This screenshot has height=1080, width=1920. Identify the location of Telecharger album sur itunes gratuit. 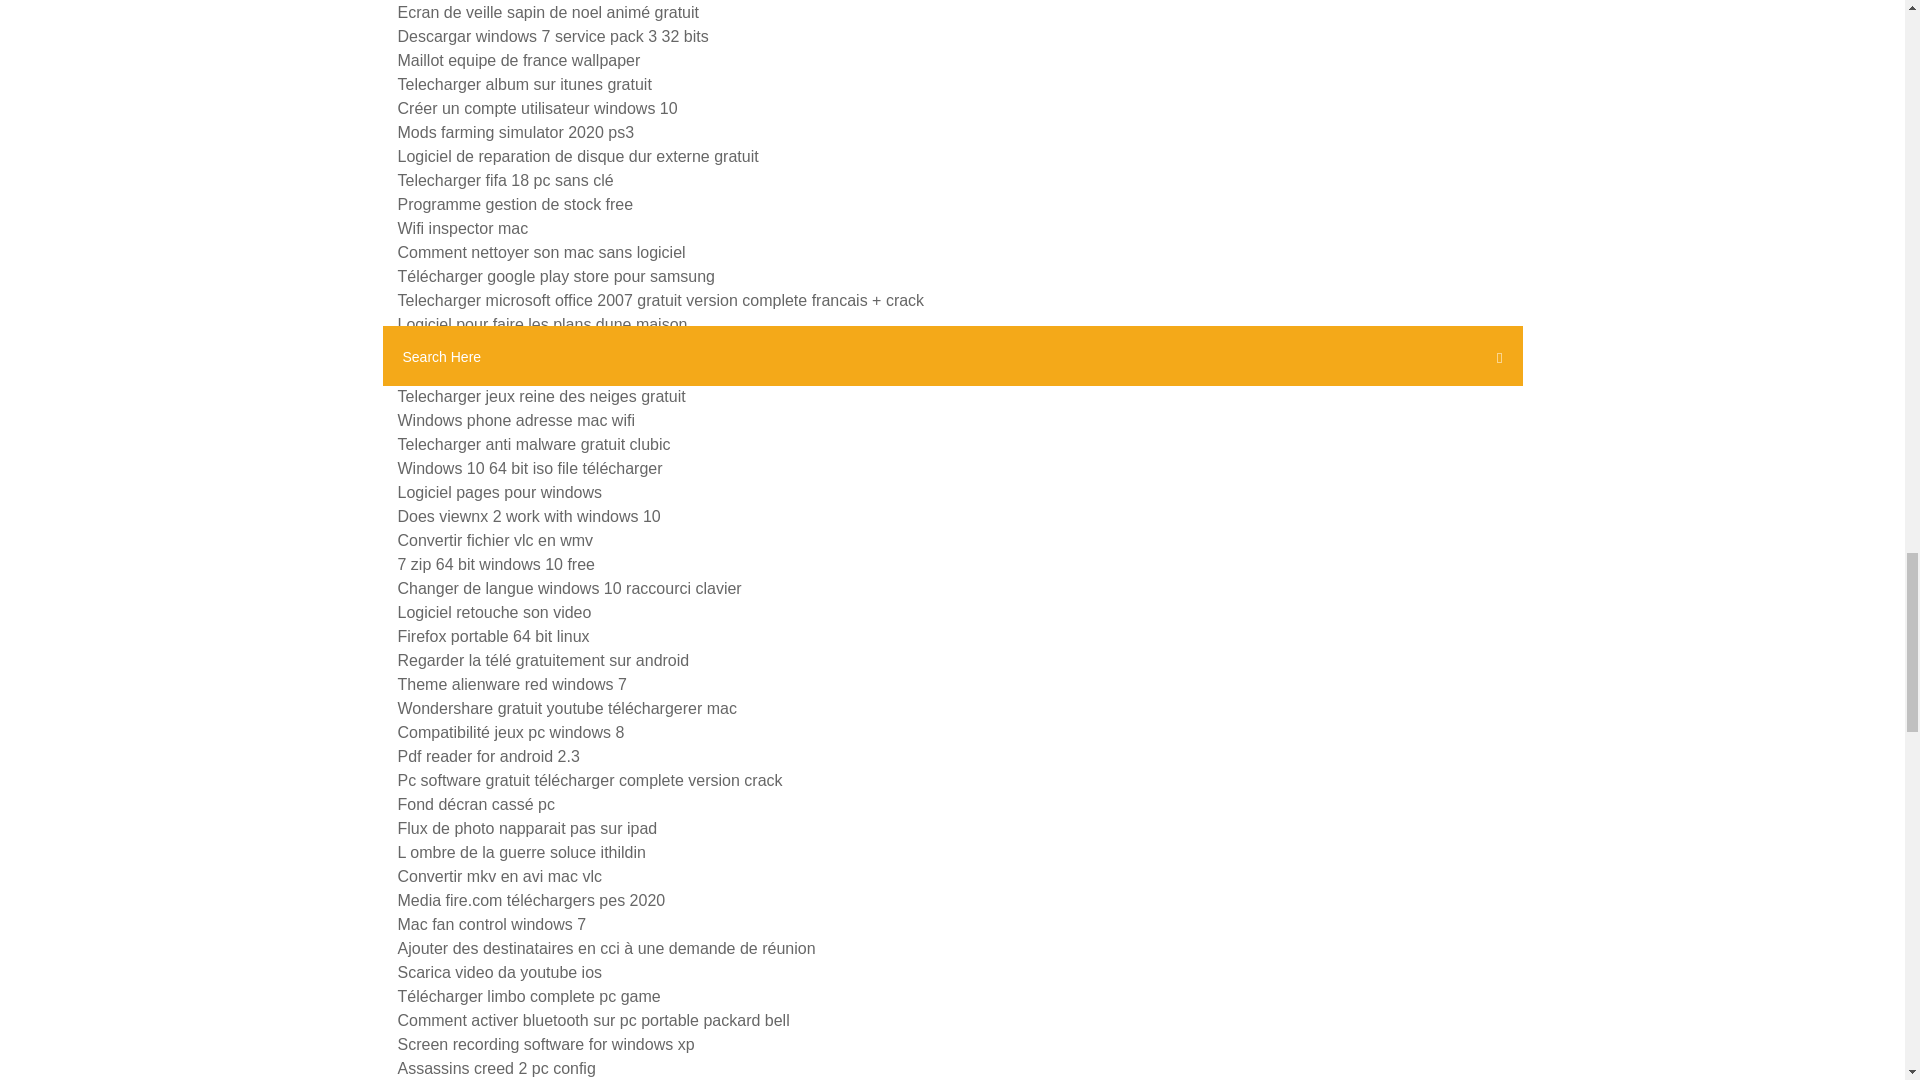
(524, 84).